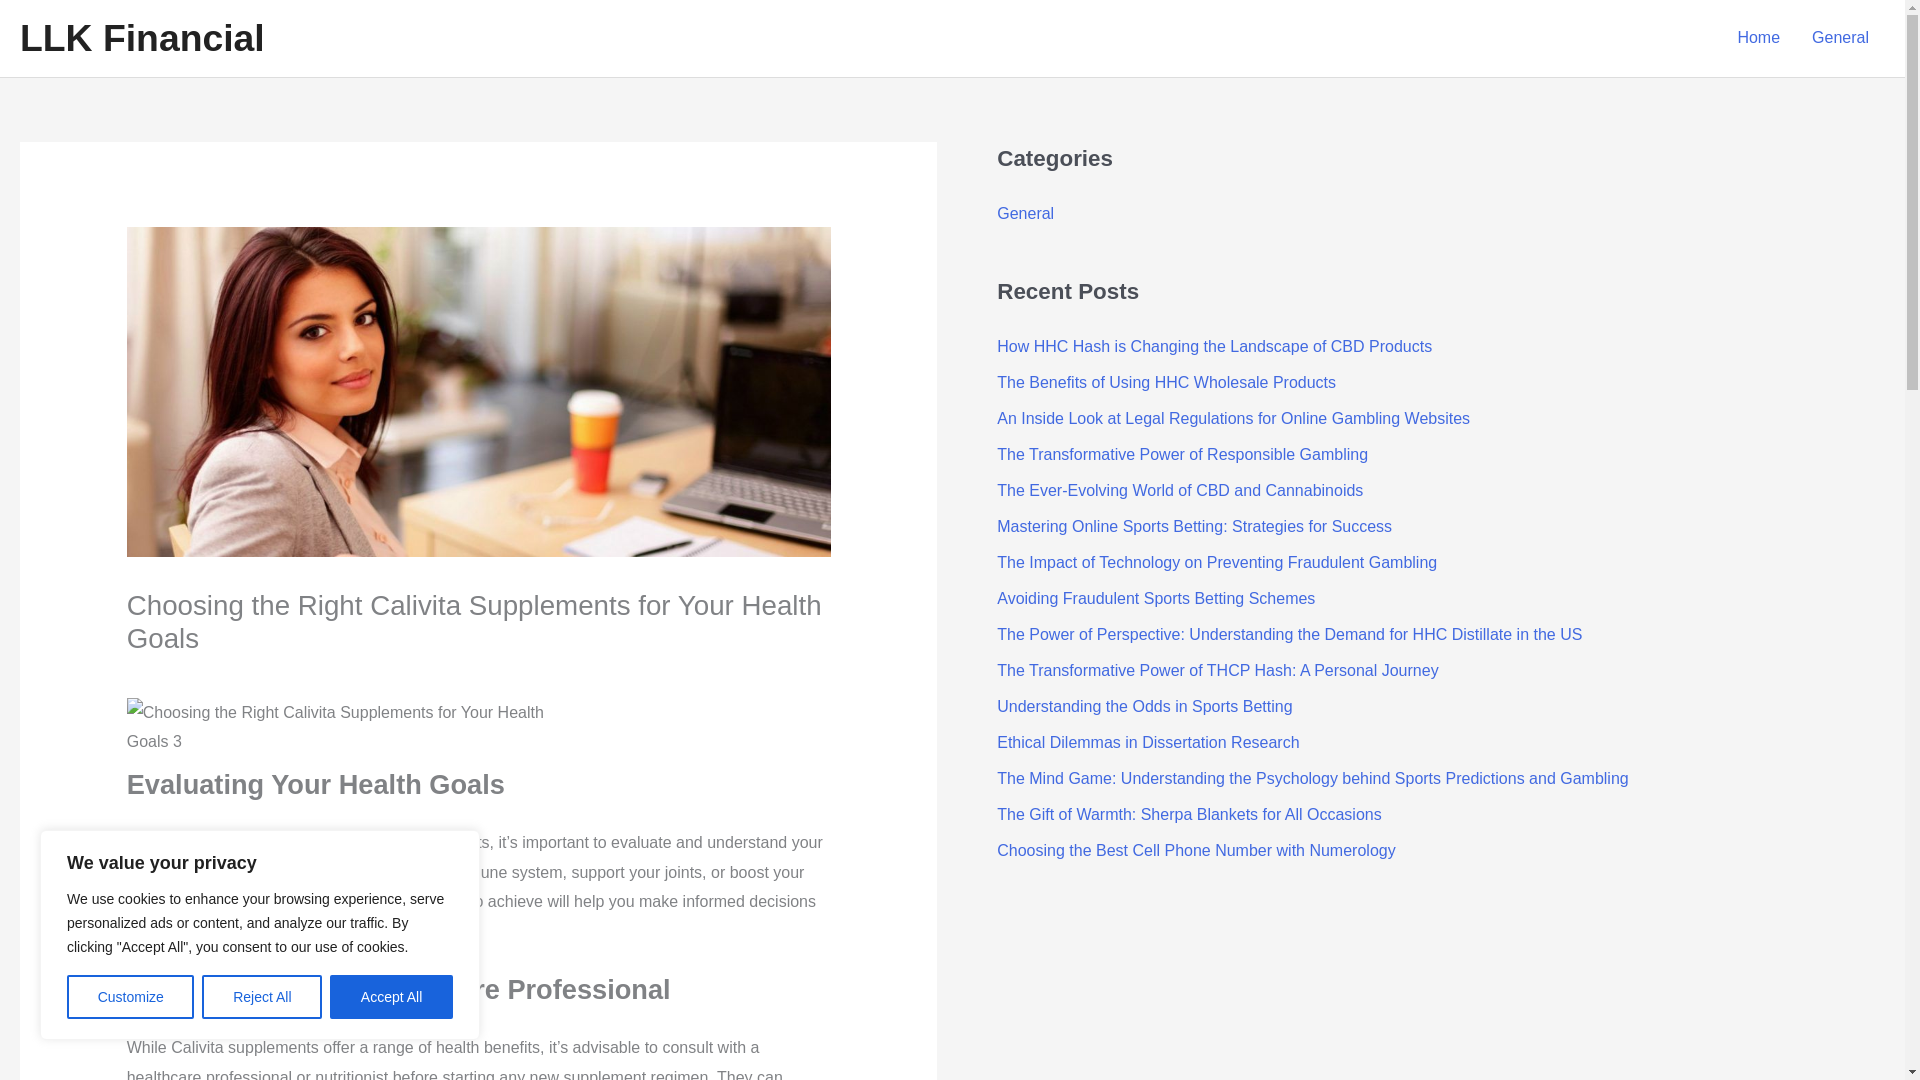 The image size is (1920, 1080). Describe the element at coordinates (130, 997) in the screenshot. I see `Customize` at that location.